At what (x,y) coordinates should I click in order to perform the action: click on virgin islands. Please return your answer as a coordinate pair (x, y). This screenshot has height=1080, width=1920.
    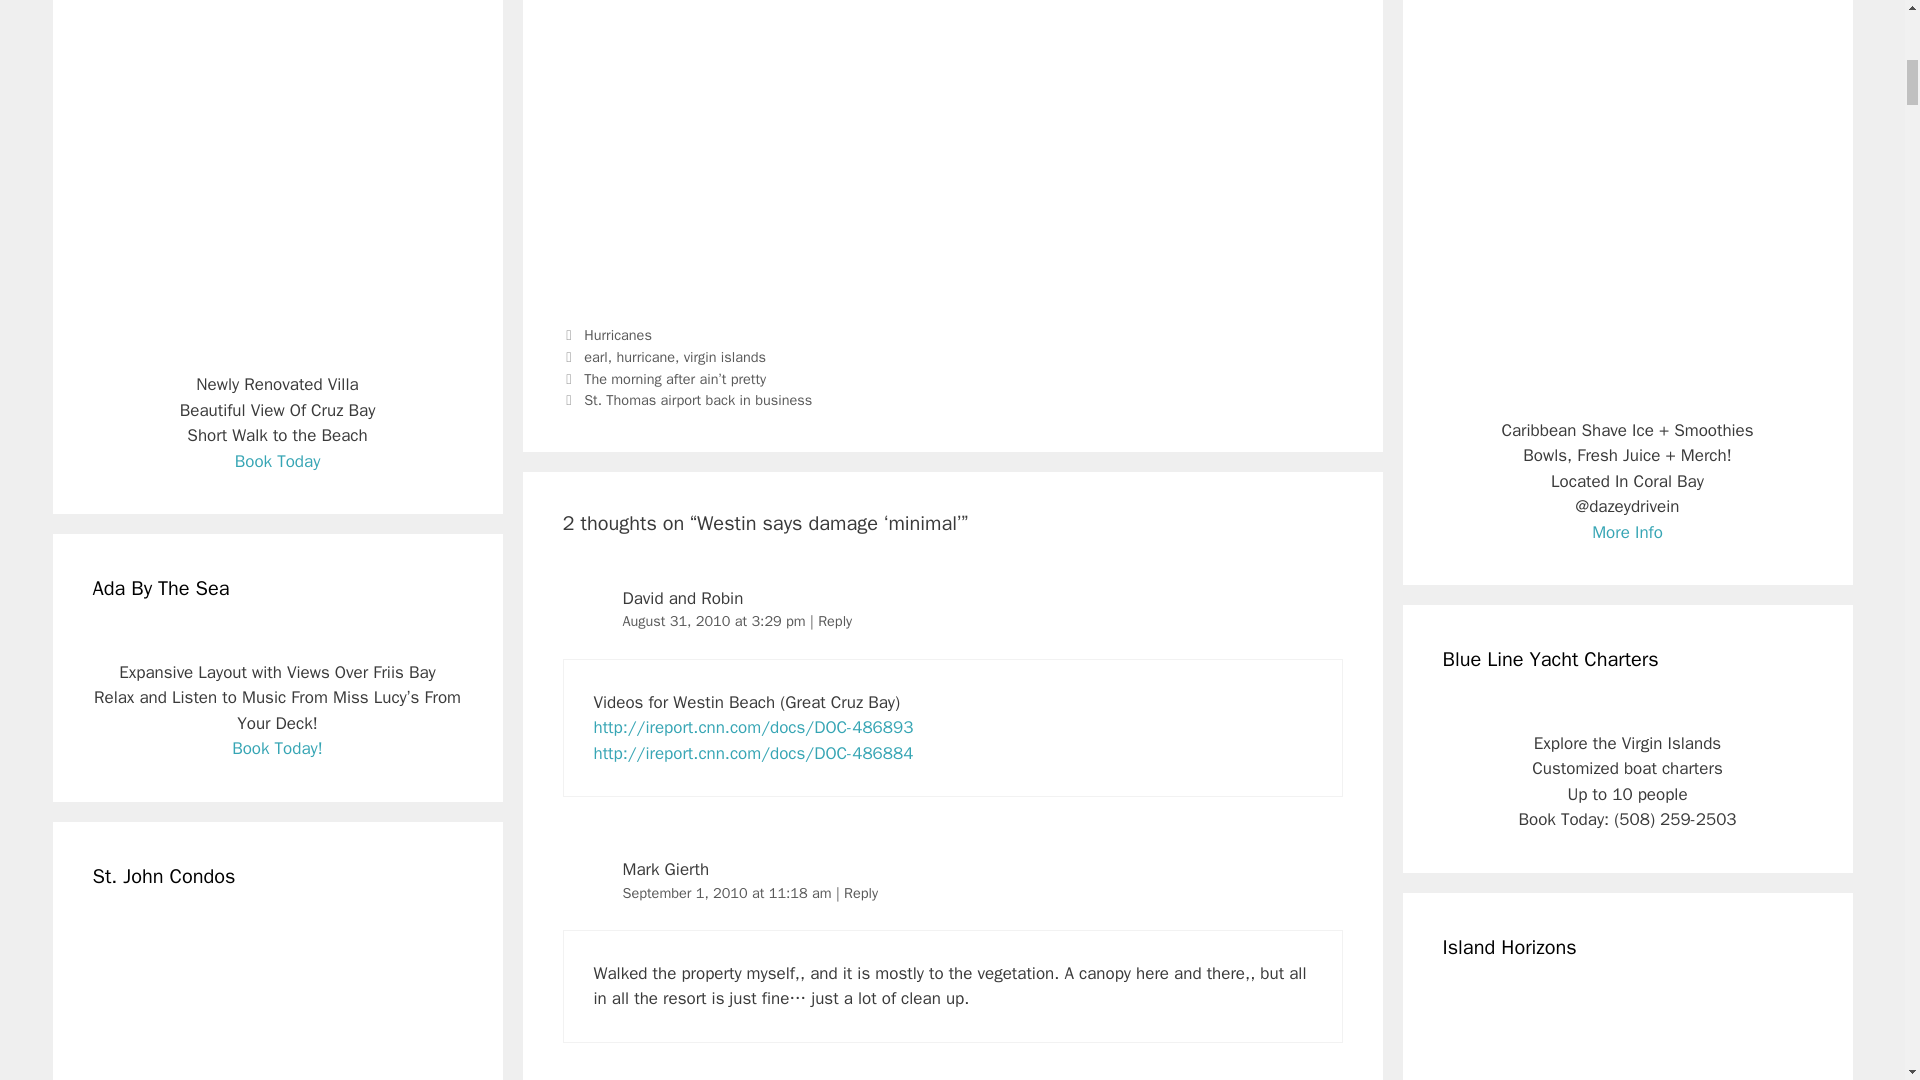
    Looking at the image, I should click on (724, 356).